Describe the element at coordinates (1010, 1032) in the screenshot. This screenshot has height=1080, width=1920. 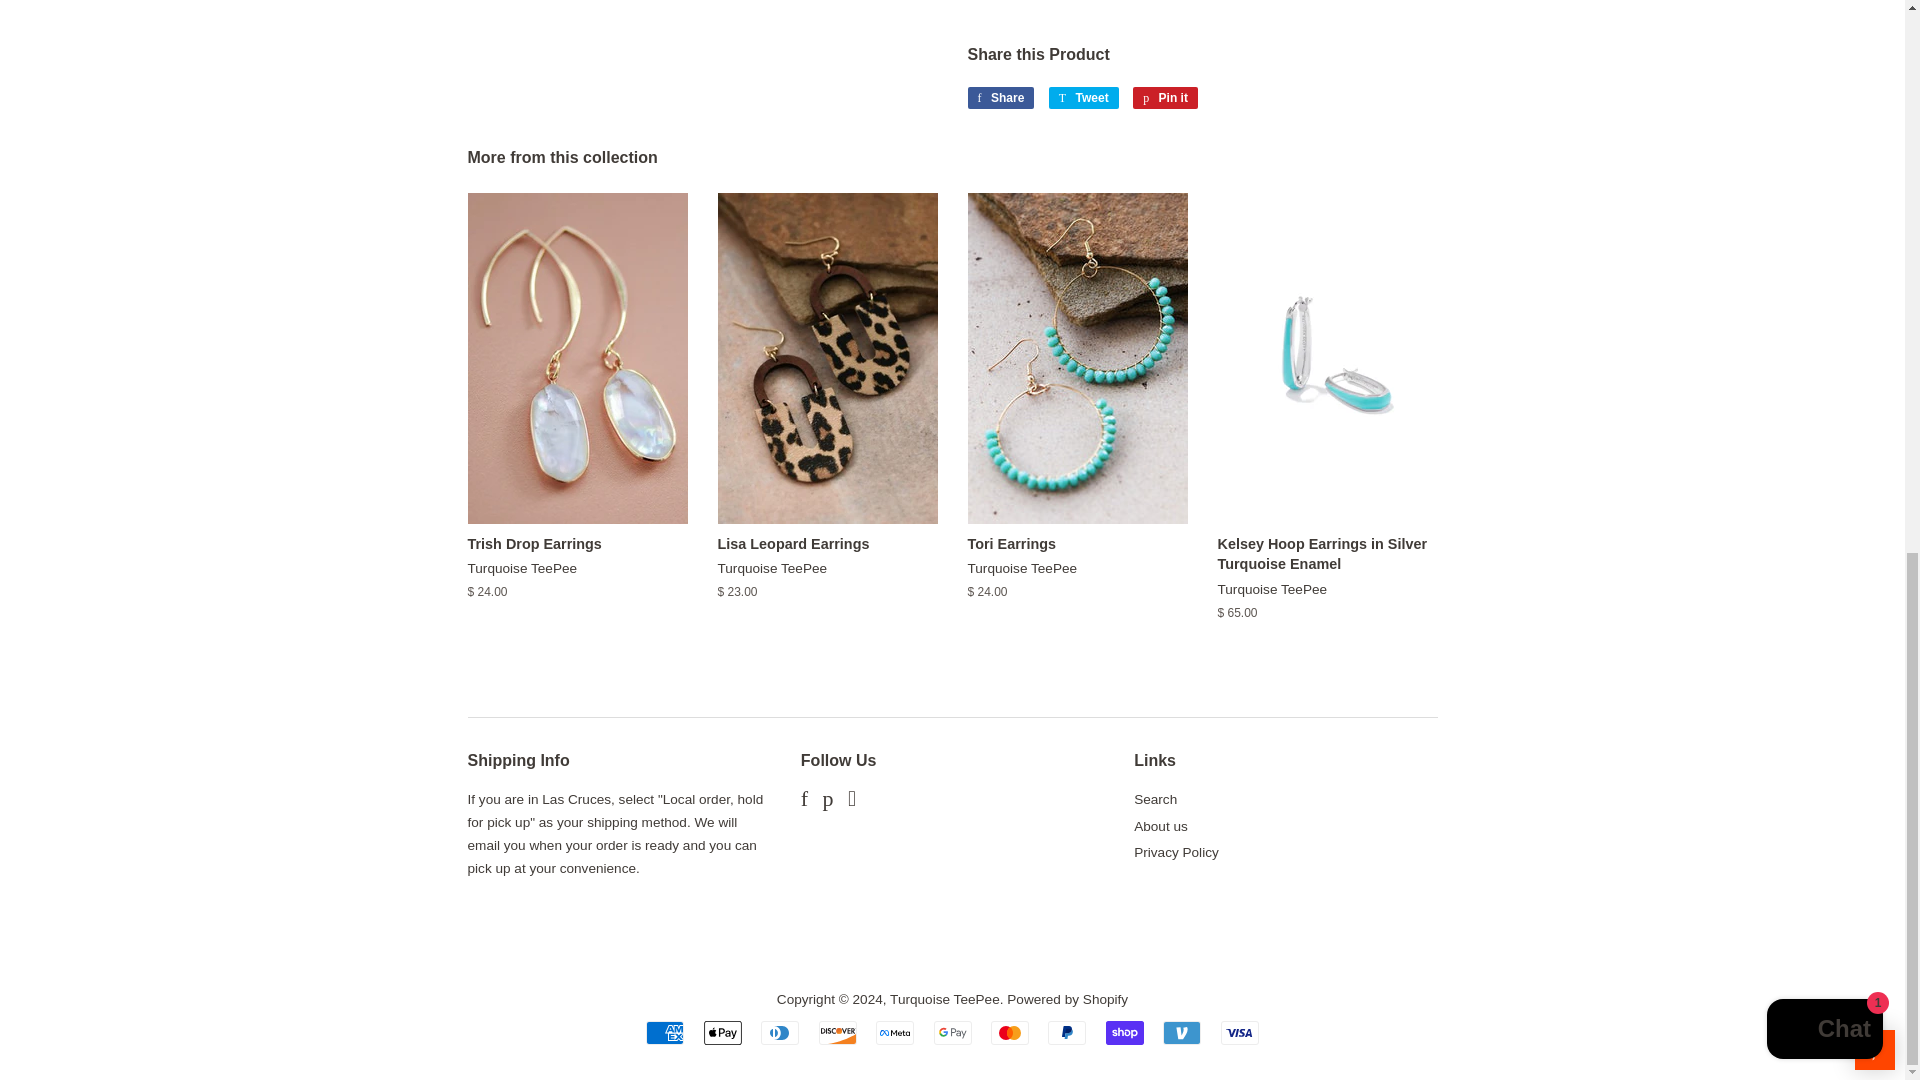
I see `Mastercard` at that location.